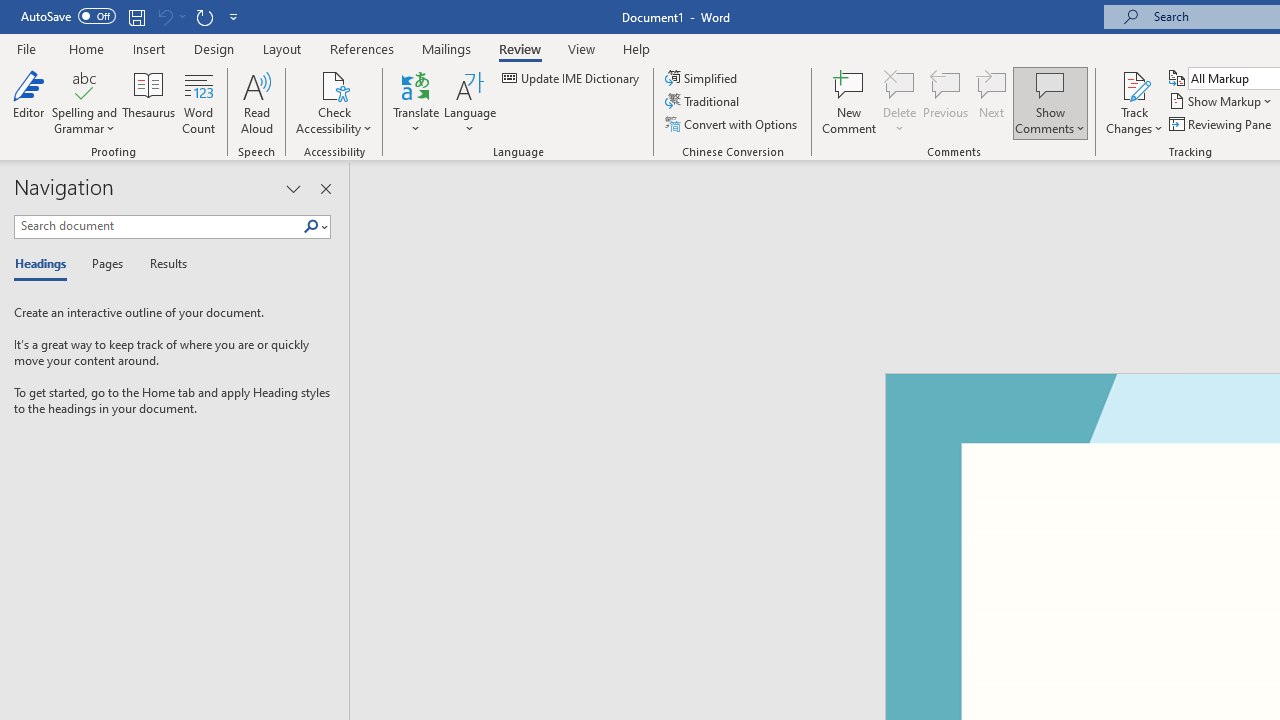 The height and width of the screenshot is (720, 1280). What do you see at coordinates (84, 84) in the screenshot?
I see `Spelling and Grammar` at bounding box center [84, 84].